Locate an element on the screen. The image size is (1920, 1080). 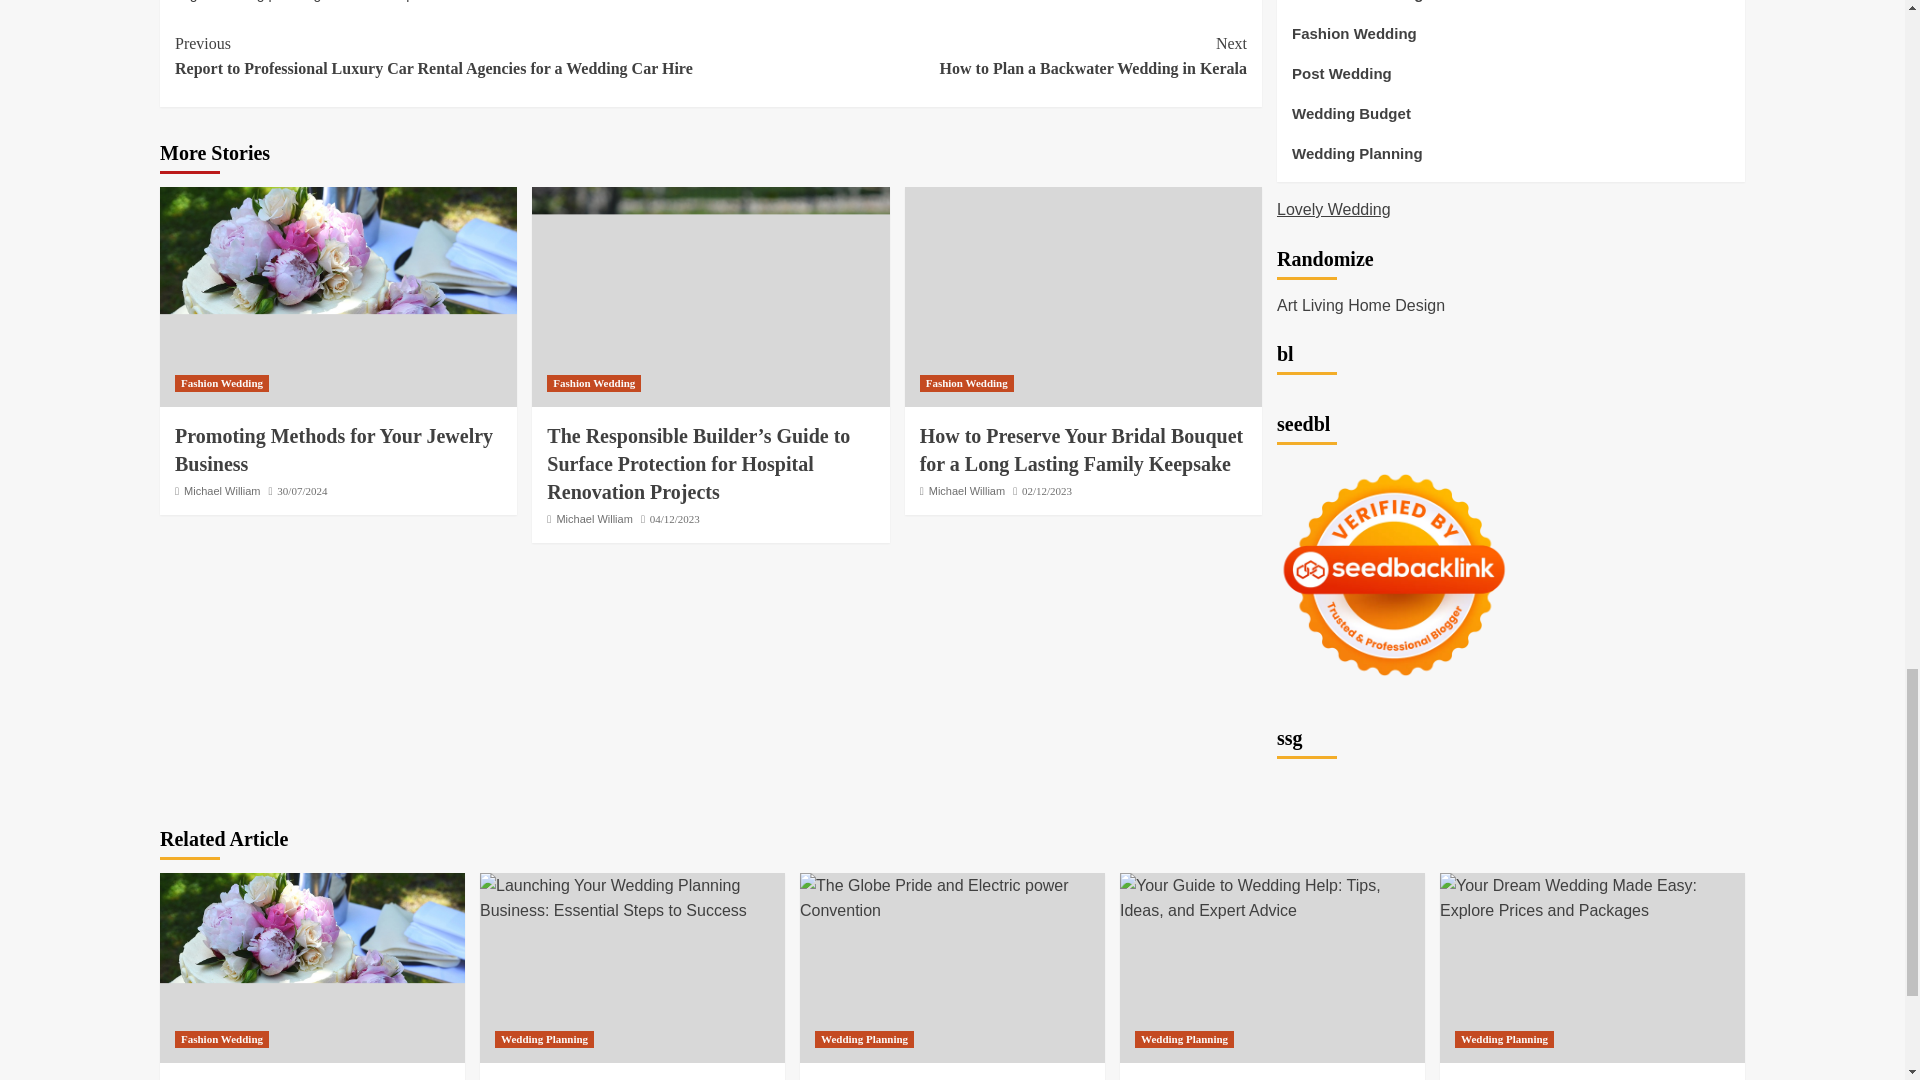
The Globe Pride and Electric power Convention is located at coordinates (978, 56).